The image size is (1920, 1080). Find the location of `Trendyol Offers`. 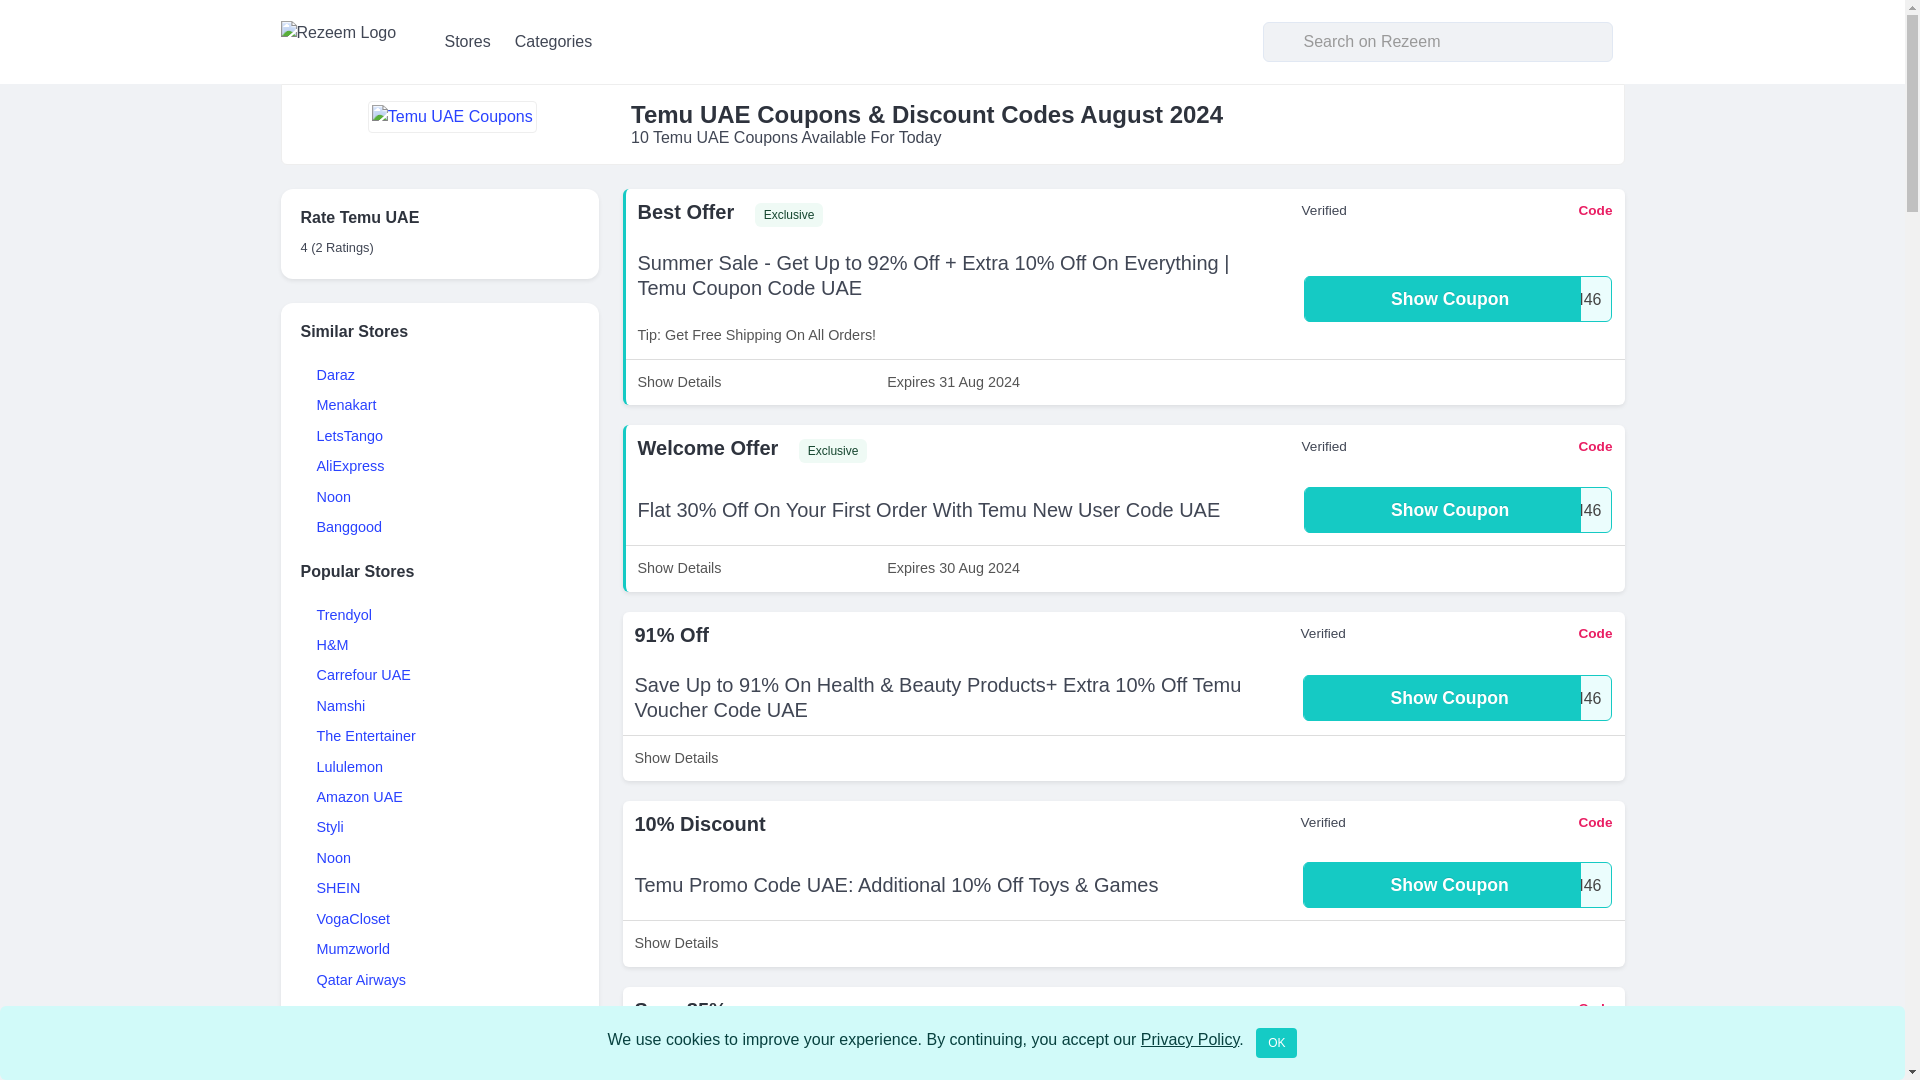

Trendyol Offers is located at coordinates (343, 614).